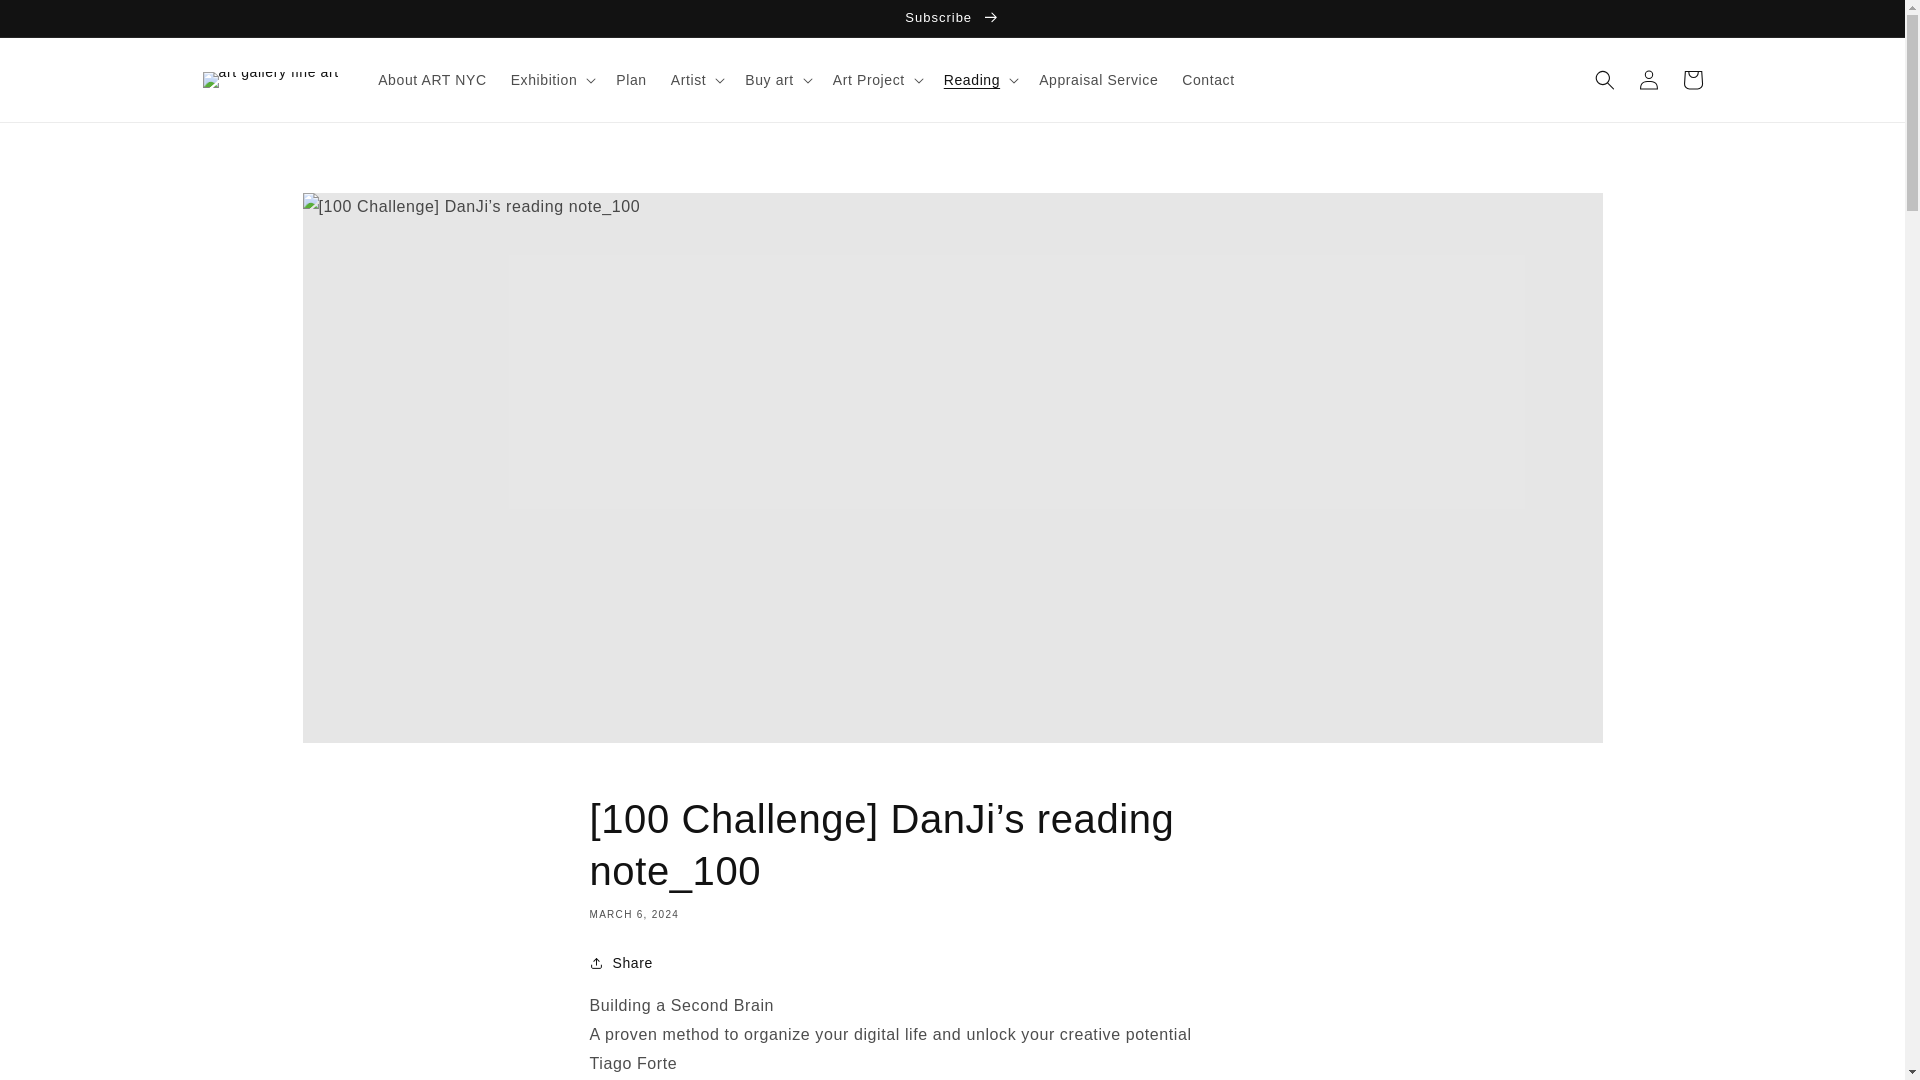 The width and height of the screenshot is (1920, 1080). What do you see at coordinates (60, 22) in the screenshot?
I see `Skip to content` at bounding box center [60, 22].